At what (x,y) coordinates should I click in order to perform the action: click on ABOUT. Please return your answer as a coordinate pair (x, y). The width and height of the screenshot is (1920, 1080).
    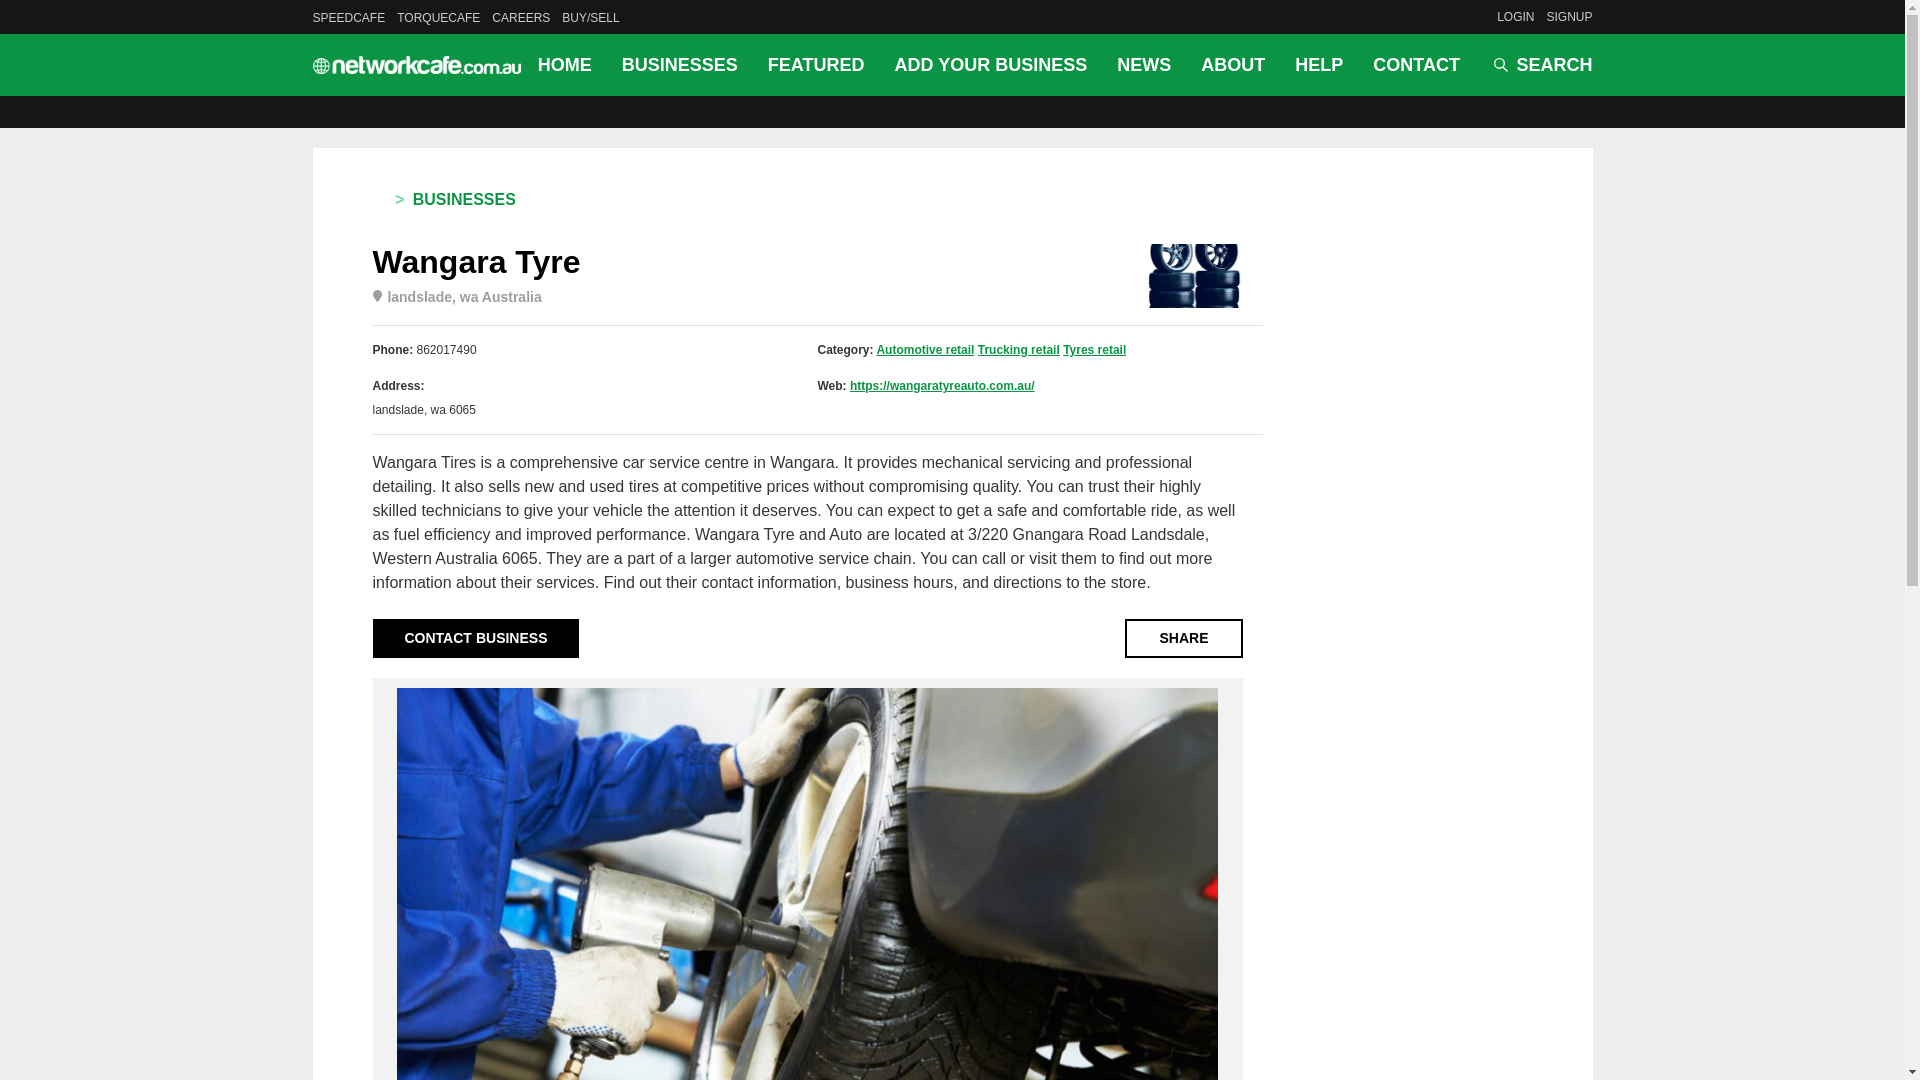
    Looking at the image, I should click on (1233, 64).